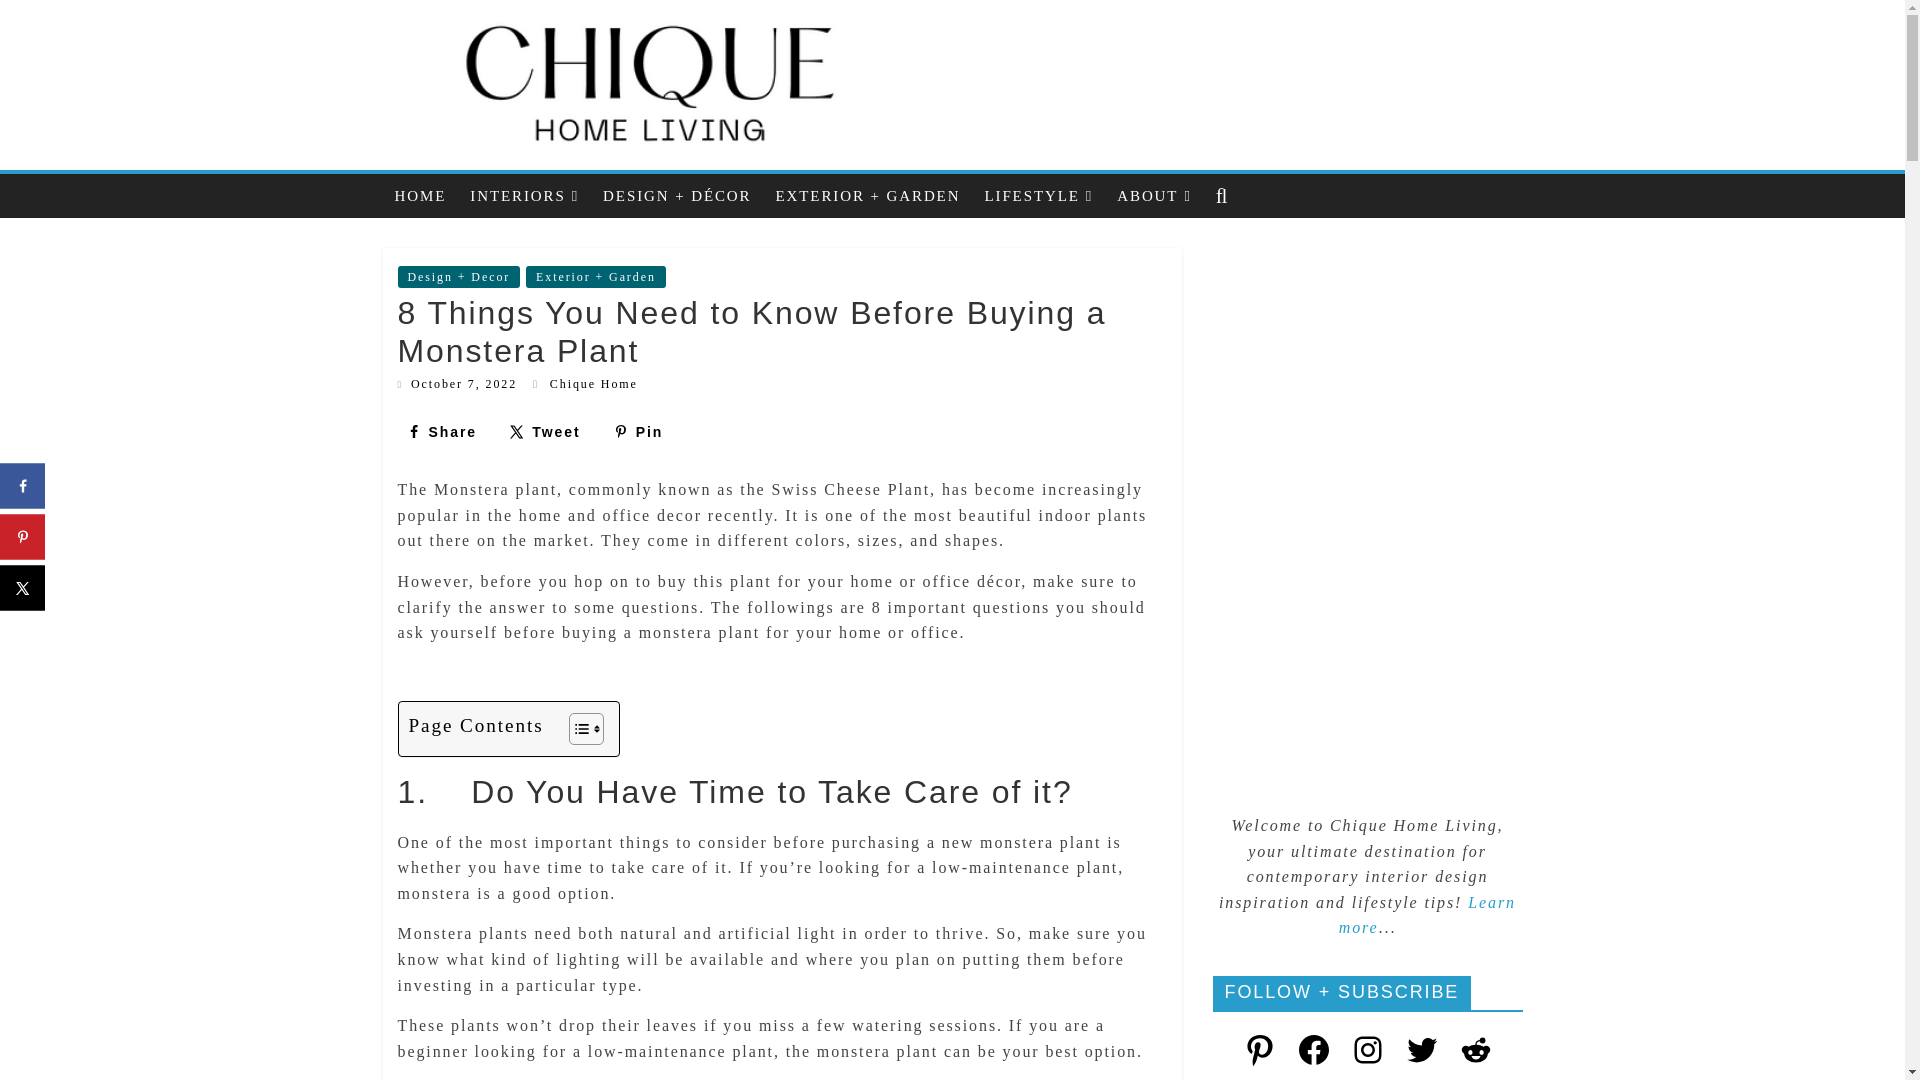 The height and width of the screenshot is (1080, 1920). I want to click on Share on X, so click(545, 432).